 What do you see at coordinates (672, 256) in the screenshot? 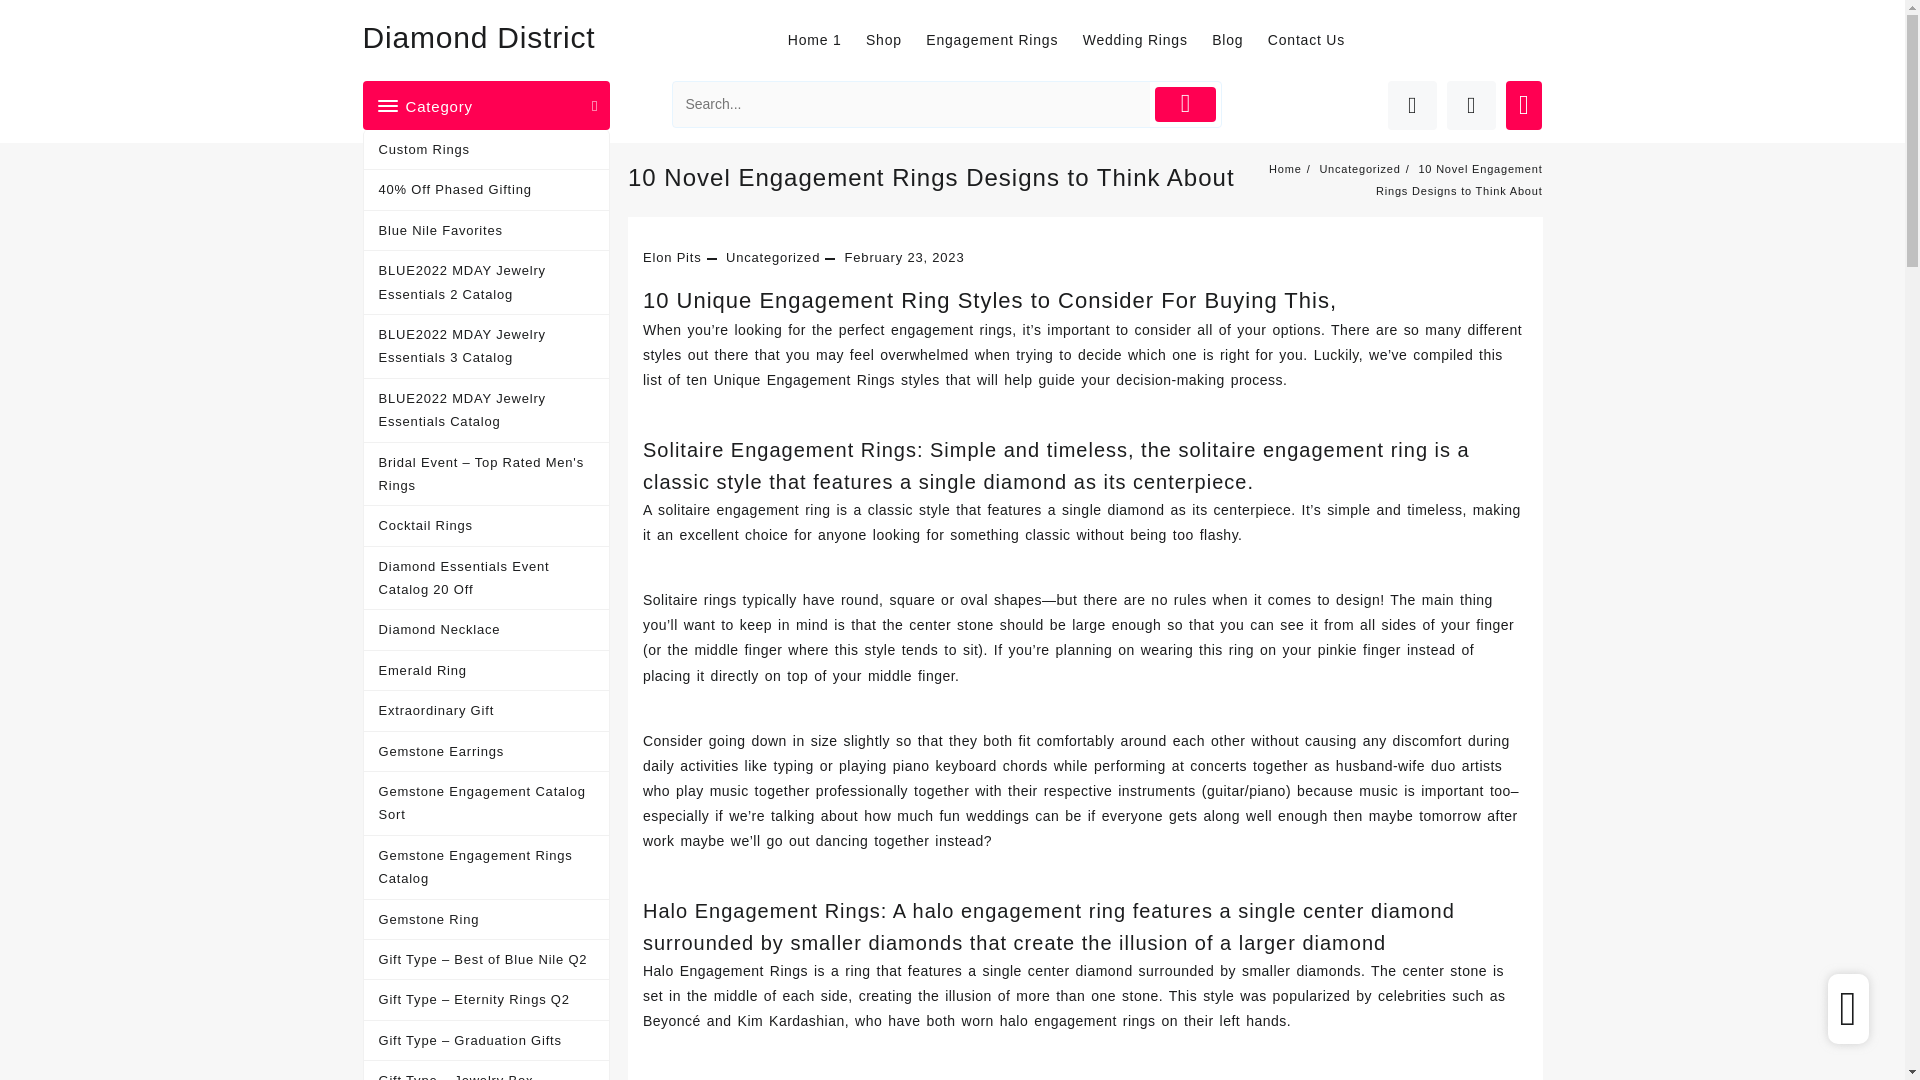
I see `Posts by Elon Pits` at bounding box center [672, 256].